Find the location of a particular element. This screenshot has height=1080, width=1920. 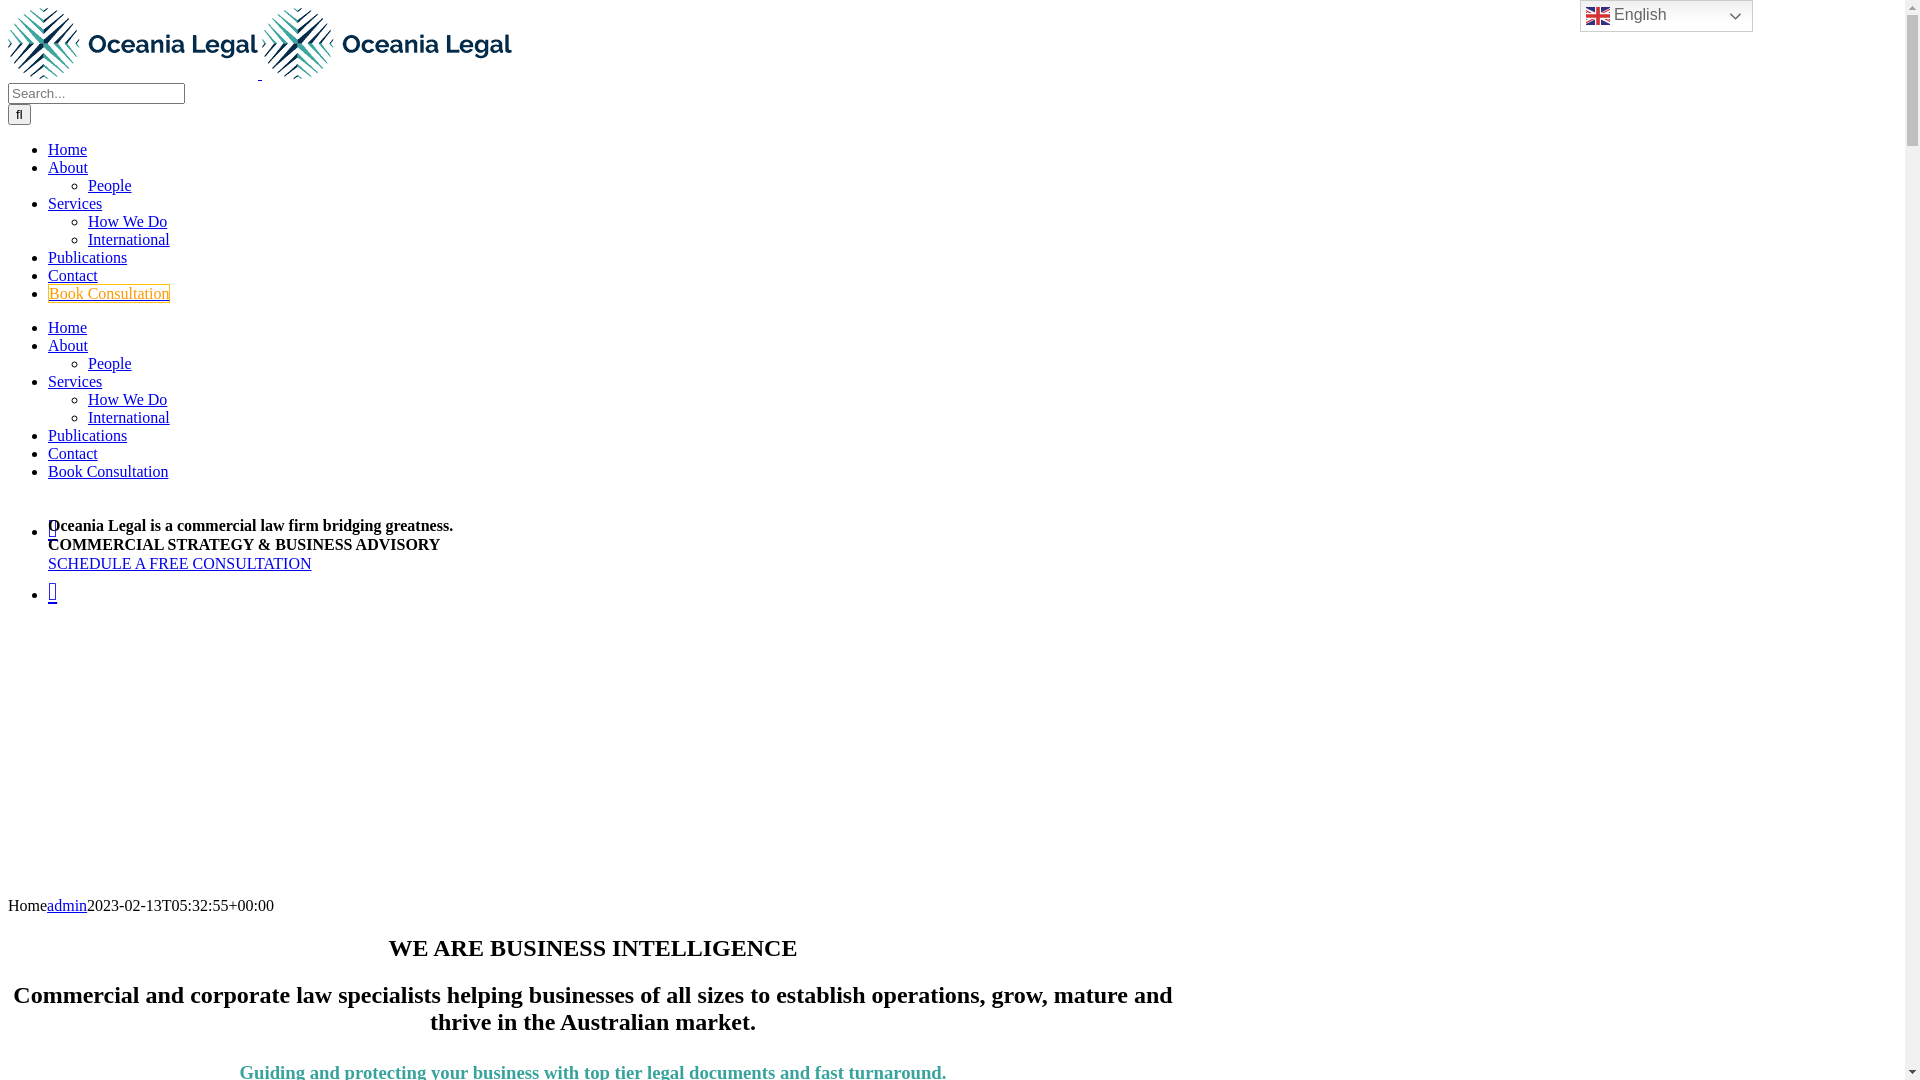

Home is located at coordinates (68, 328).